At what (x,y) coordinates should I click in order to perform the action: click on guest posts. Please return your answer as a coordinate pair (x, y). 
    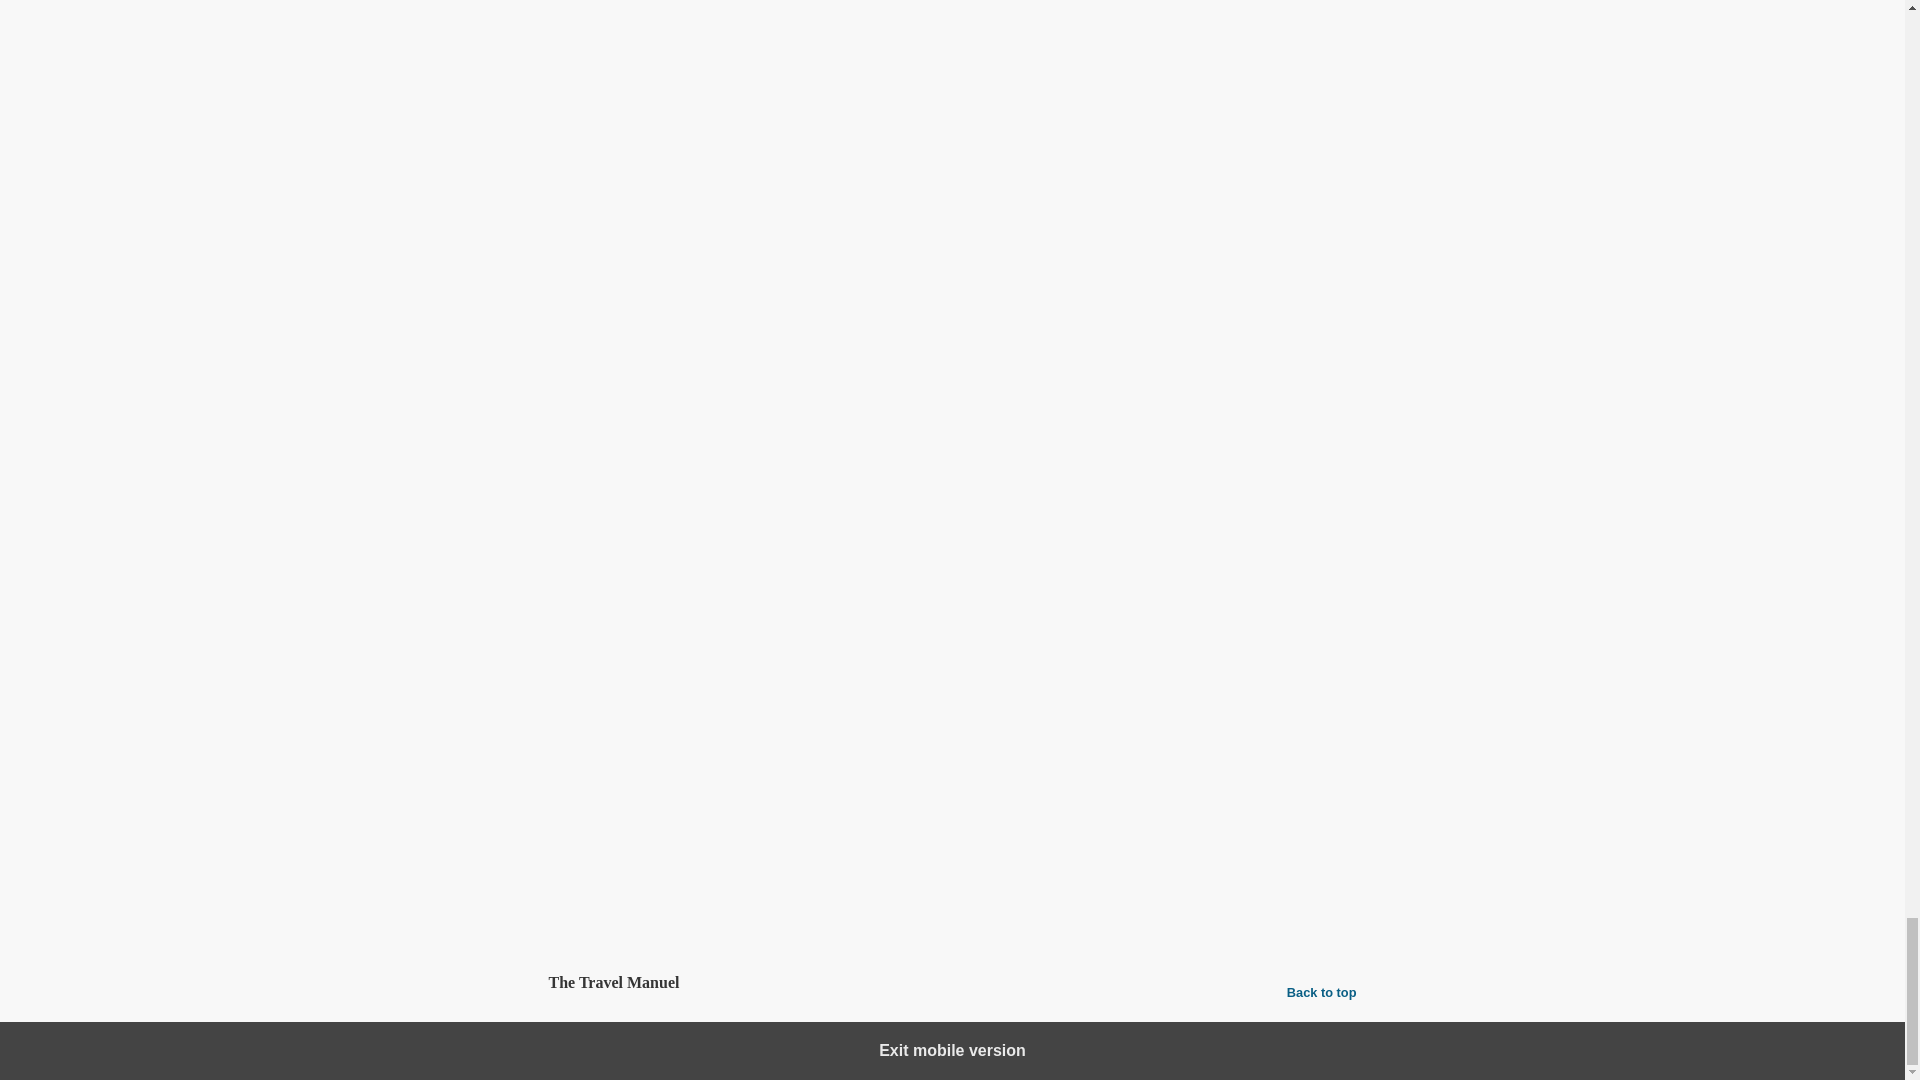
    Looking at the image, I should click on (660, 841).